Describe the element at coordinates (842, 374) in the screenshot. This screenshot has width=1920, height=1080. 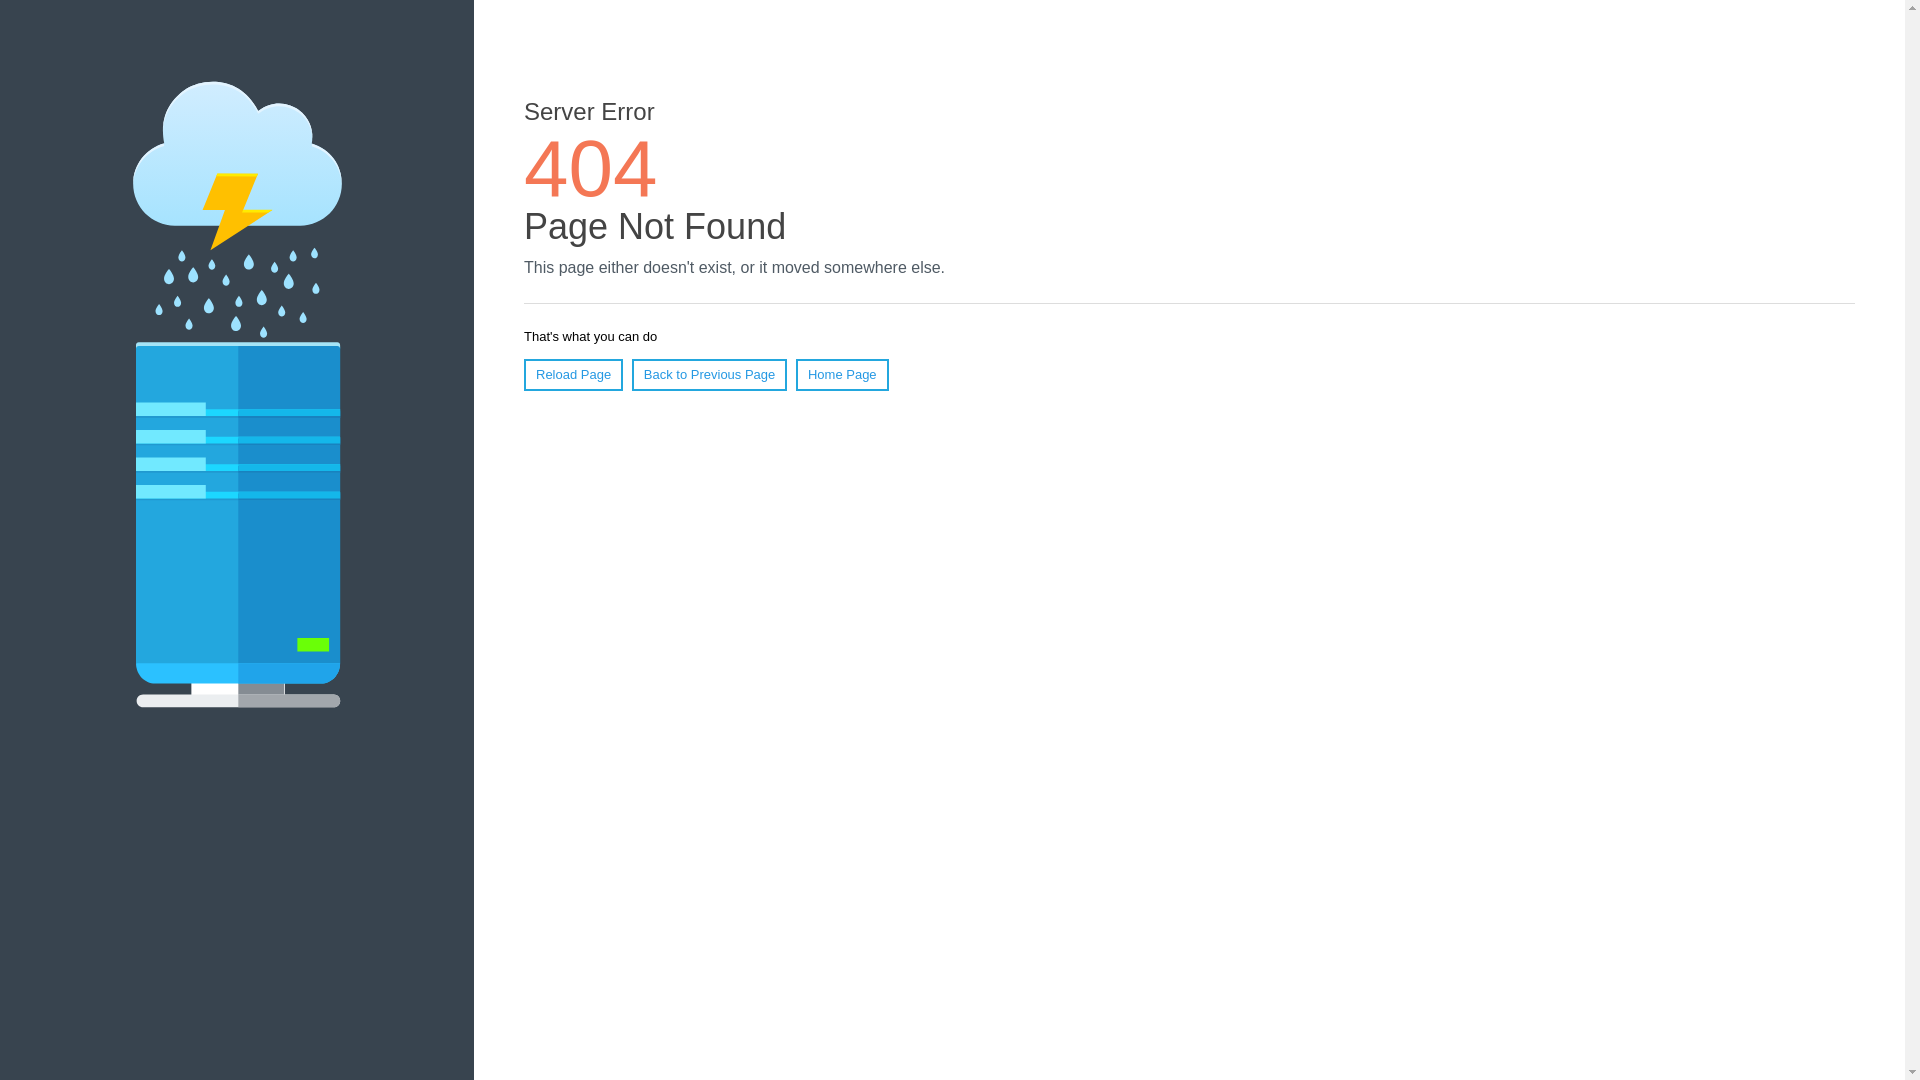
I see `Home Page` at that location.